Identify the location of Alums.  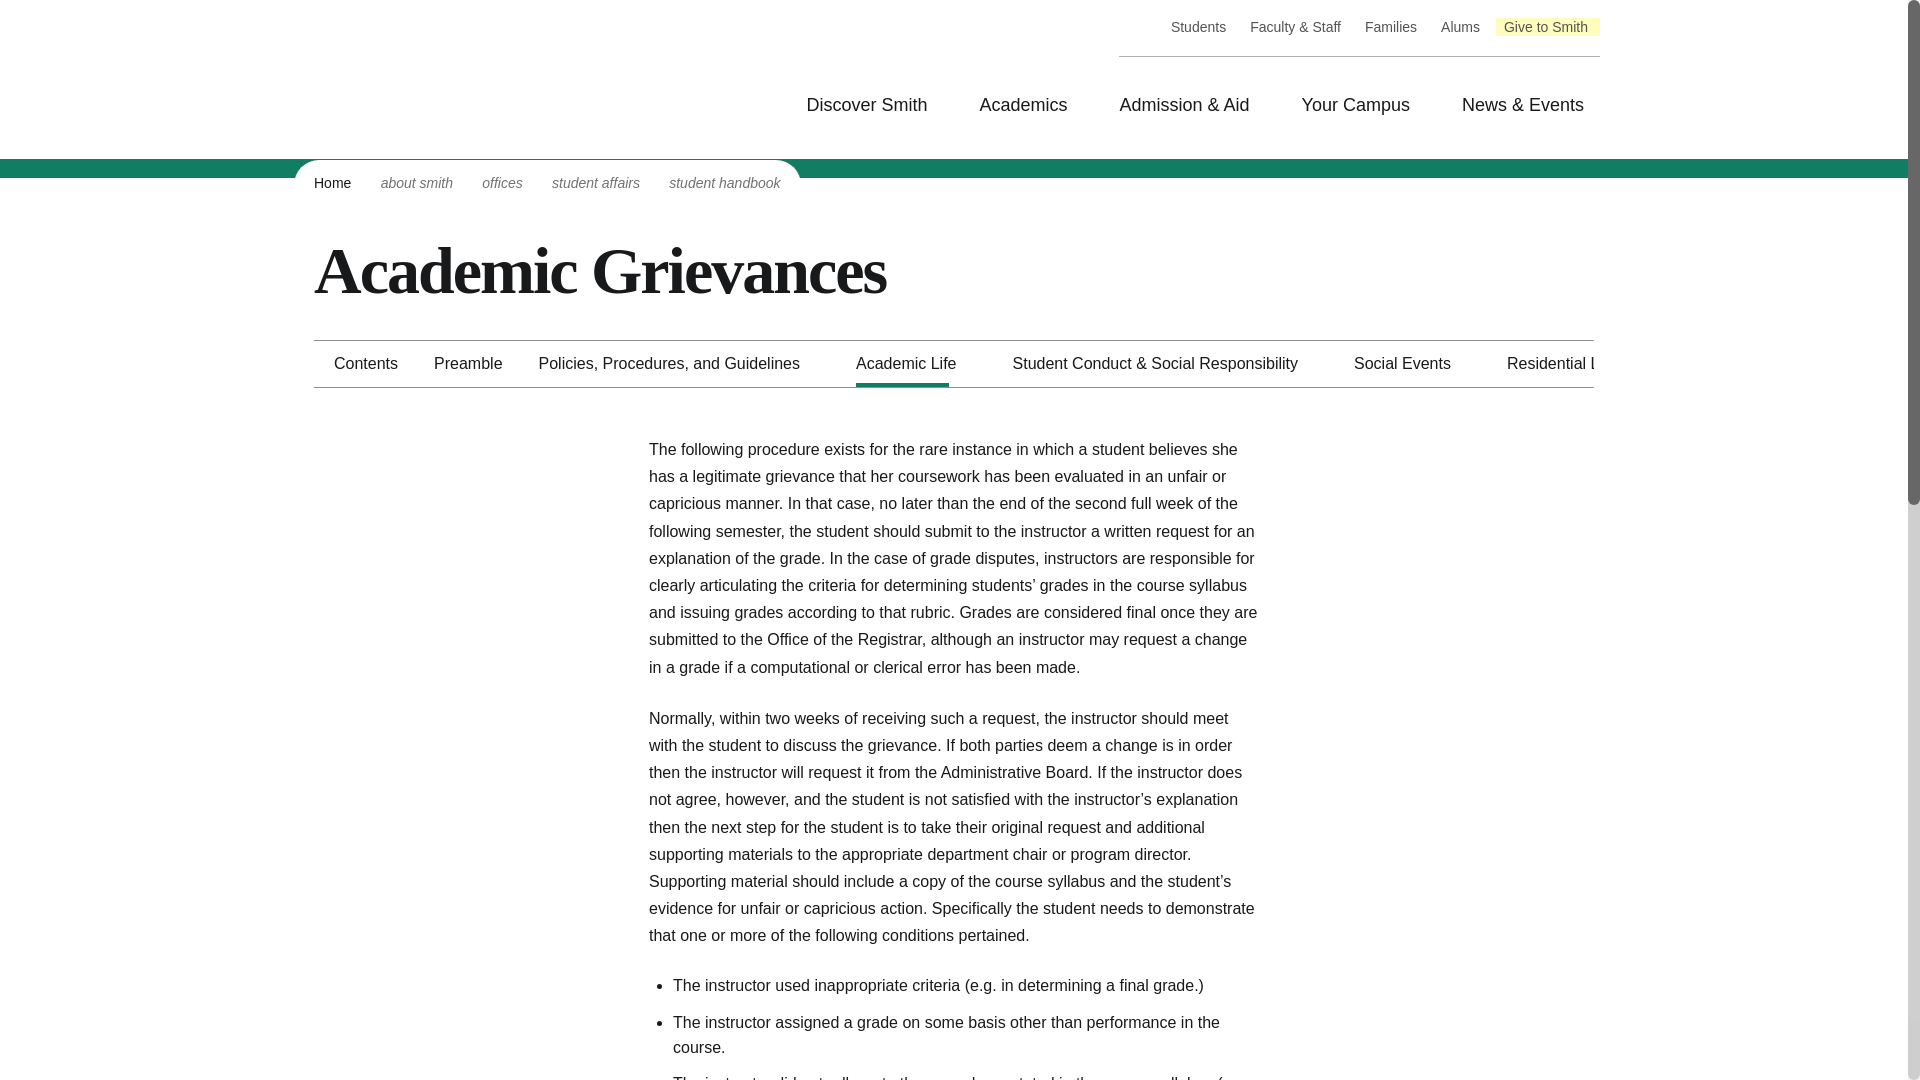
(69, 286).